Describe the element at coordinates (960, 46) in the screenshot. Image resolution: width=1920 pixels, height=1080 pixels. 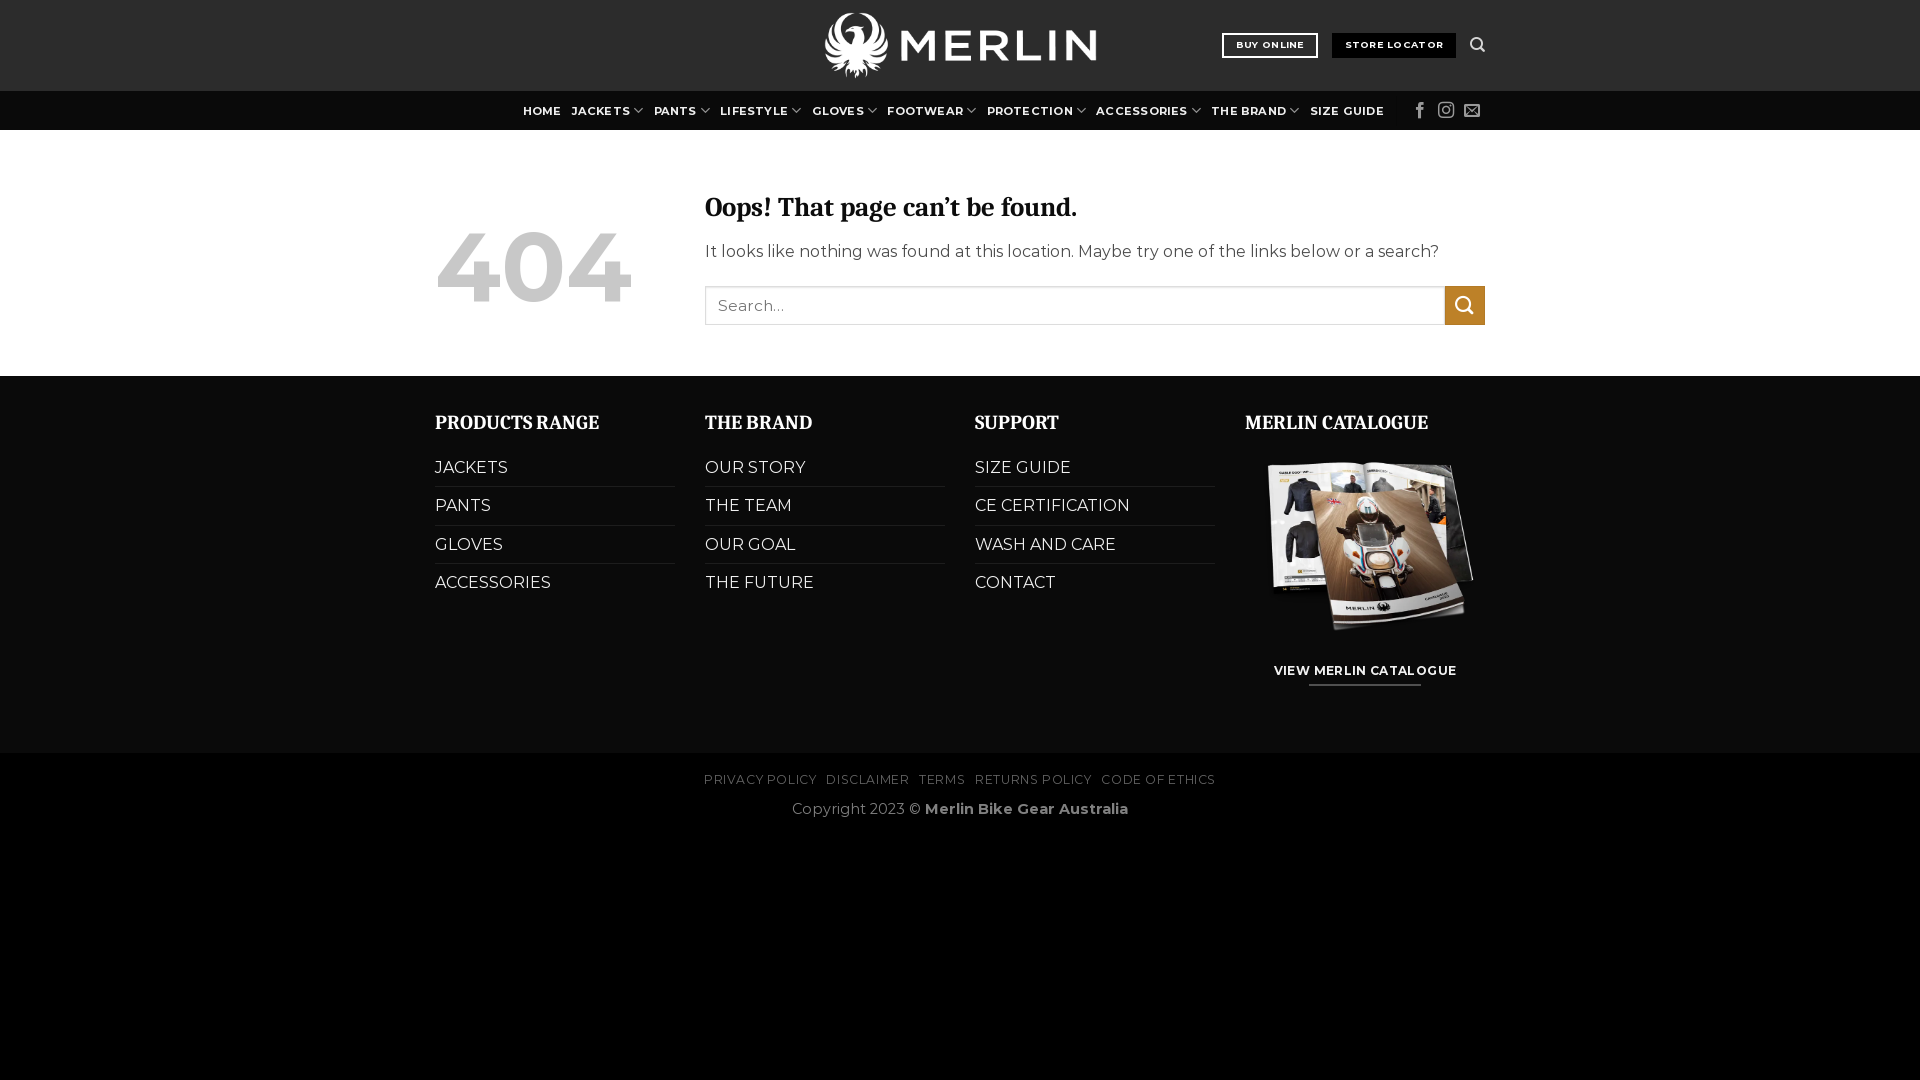
I see `Merlin Bike Gear | Australia - Merlin Bike Gear | Australia` at that location.